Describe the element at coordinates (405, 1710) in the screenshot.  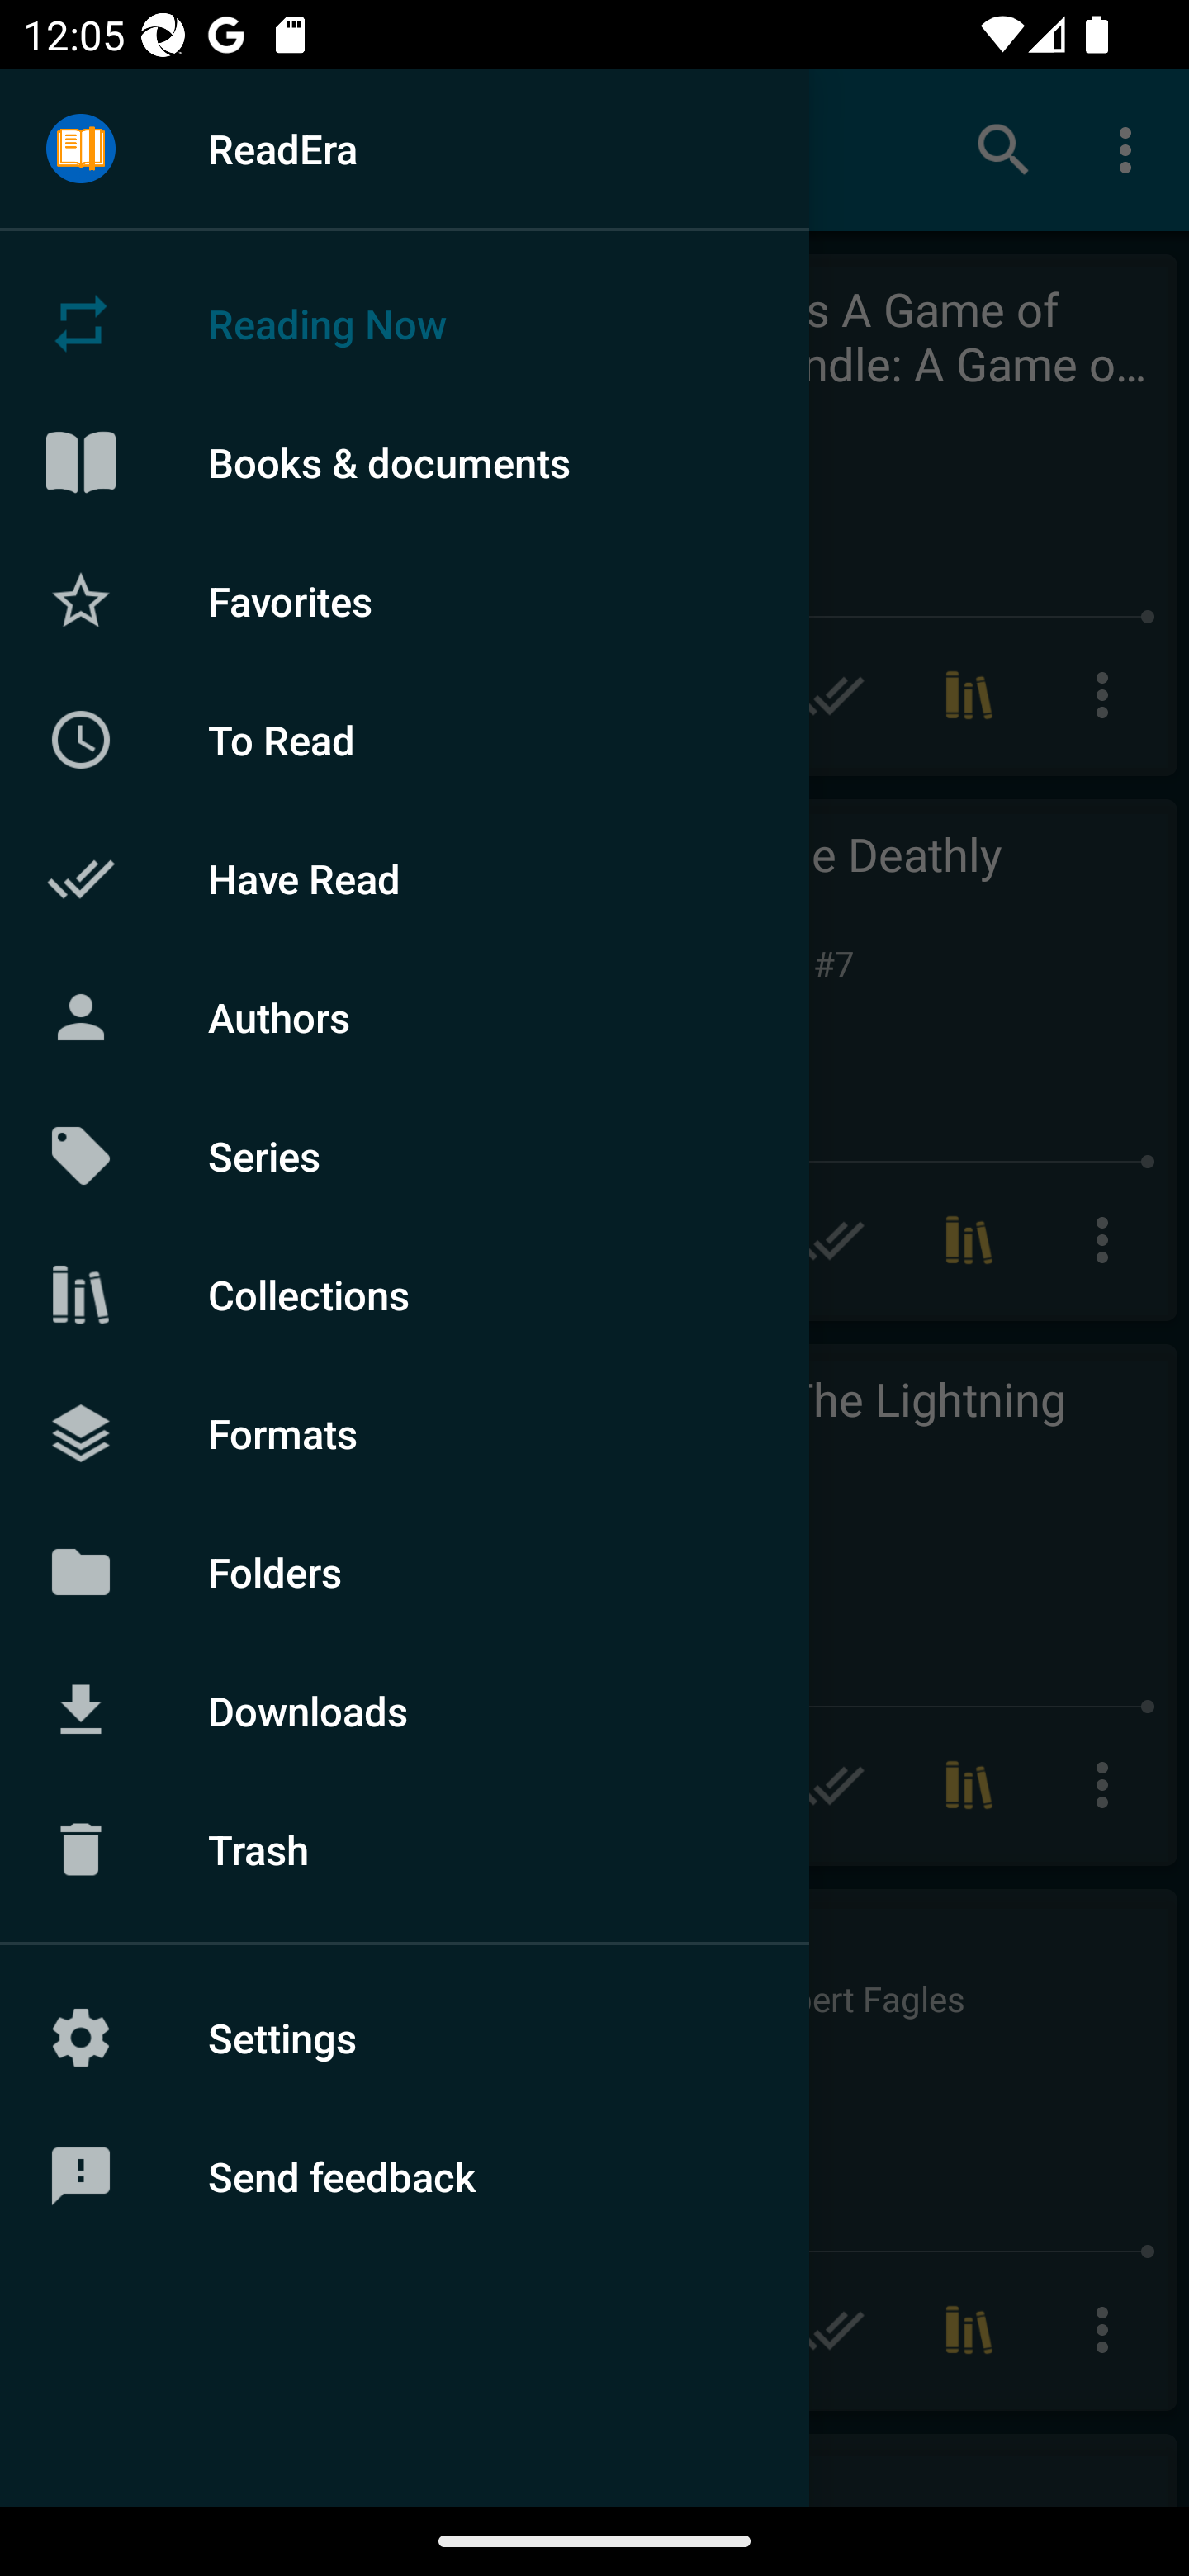
I see `Downloads` at that location.